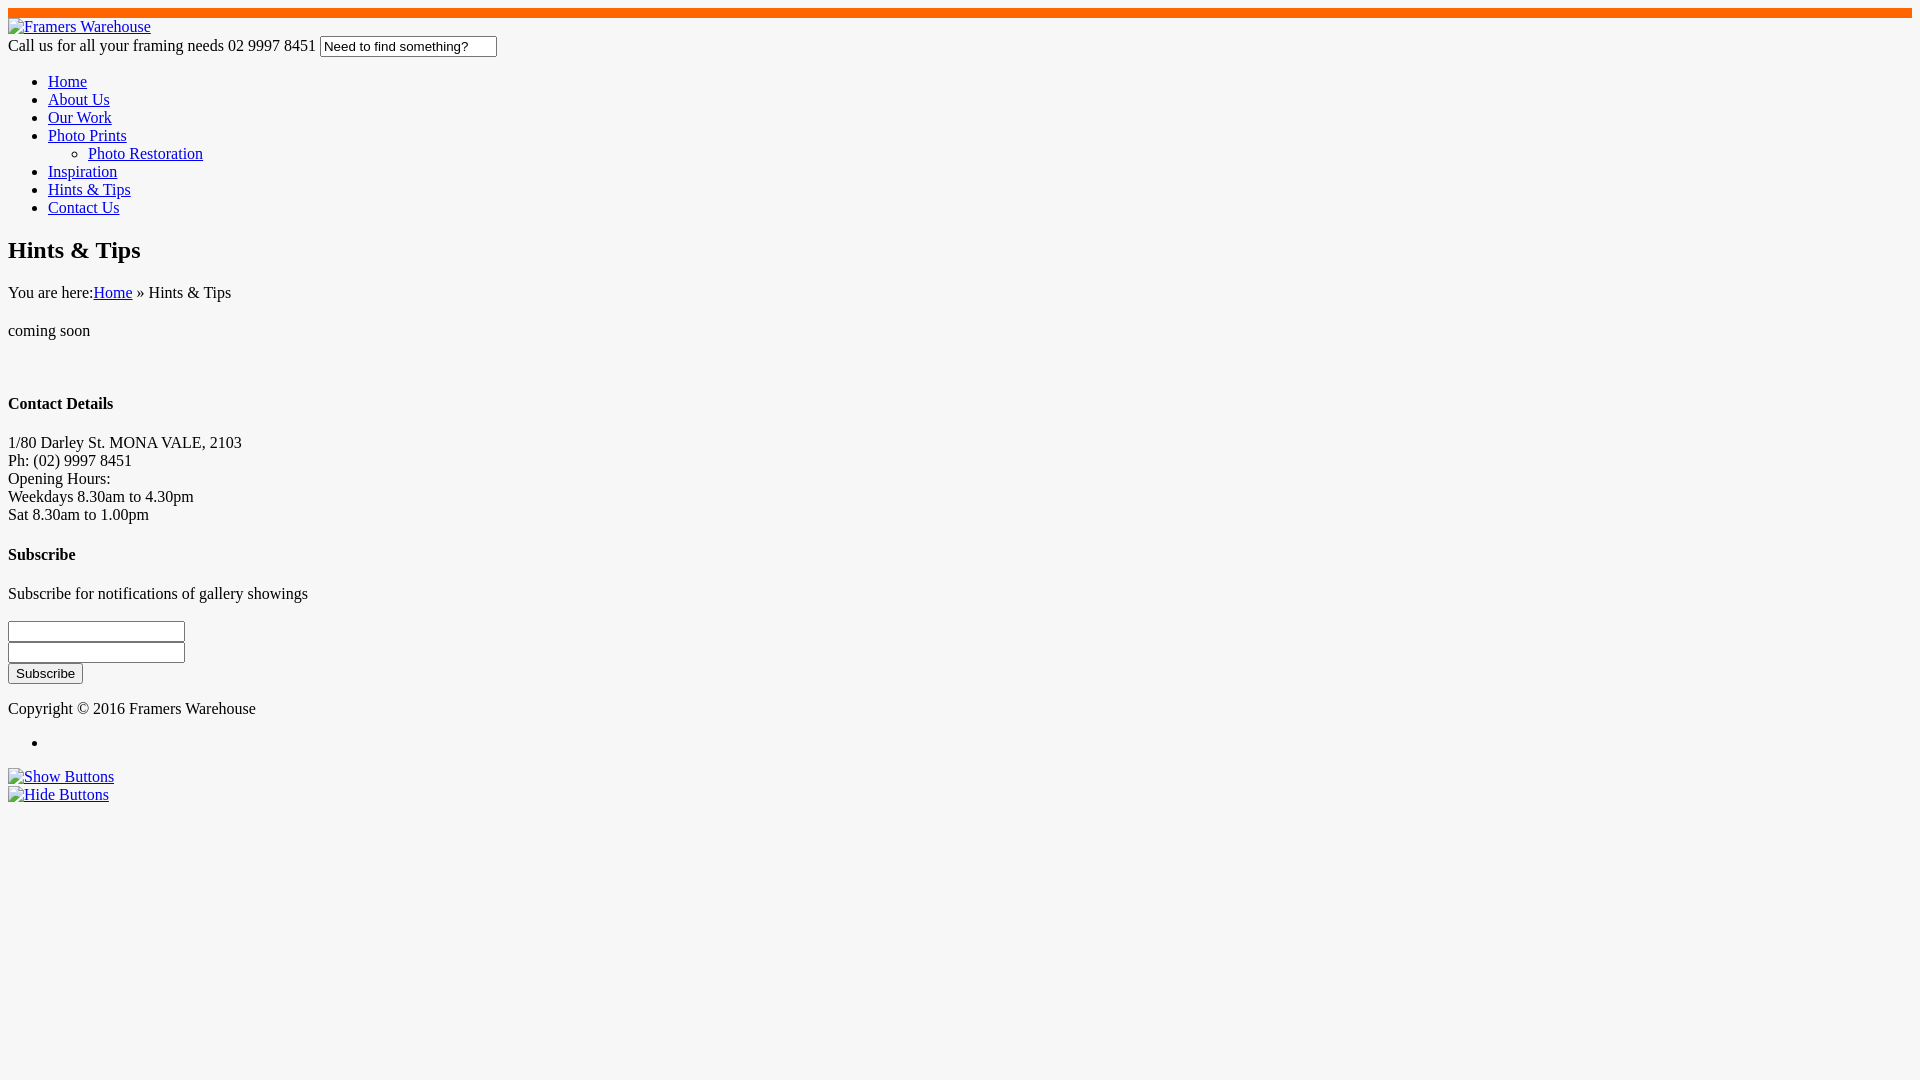  I want to click on Share This With Your Friends, so click(960, 786).